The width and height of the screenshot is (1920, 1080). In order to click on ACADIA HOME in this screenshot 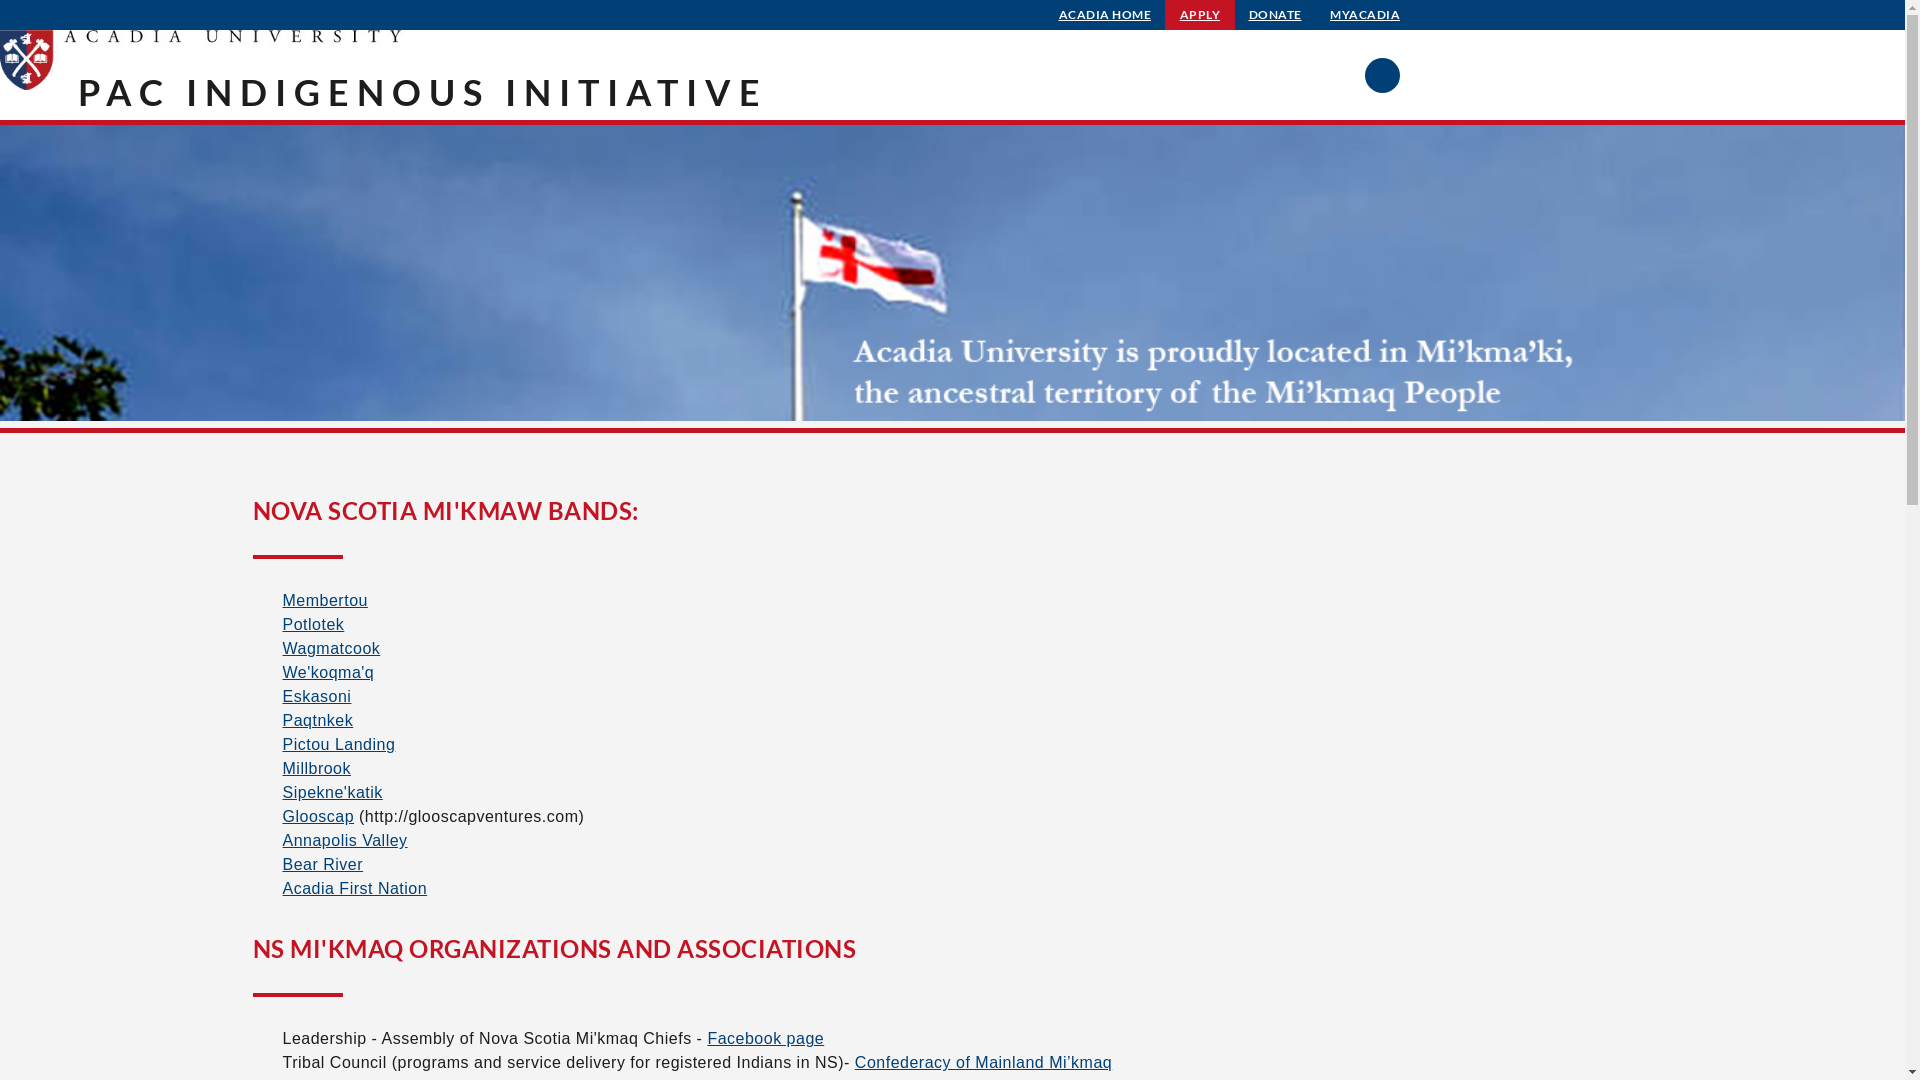, I will do `click(1106, 15)`.